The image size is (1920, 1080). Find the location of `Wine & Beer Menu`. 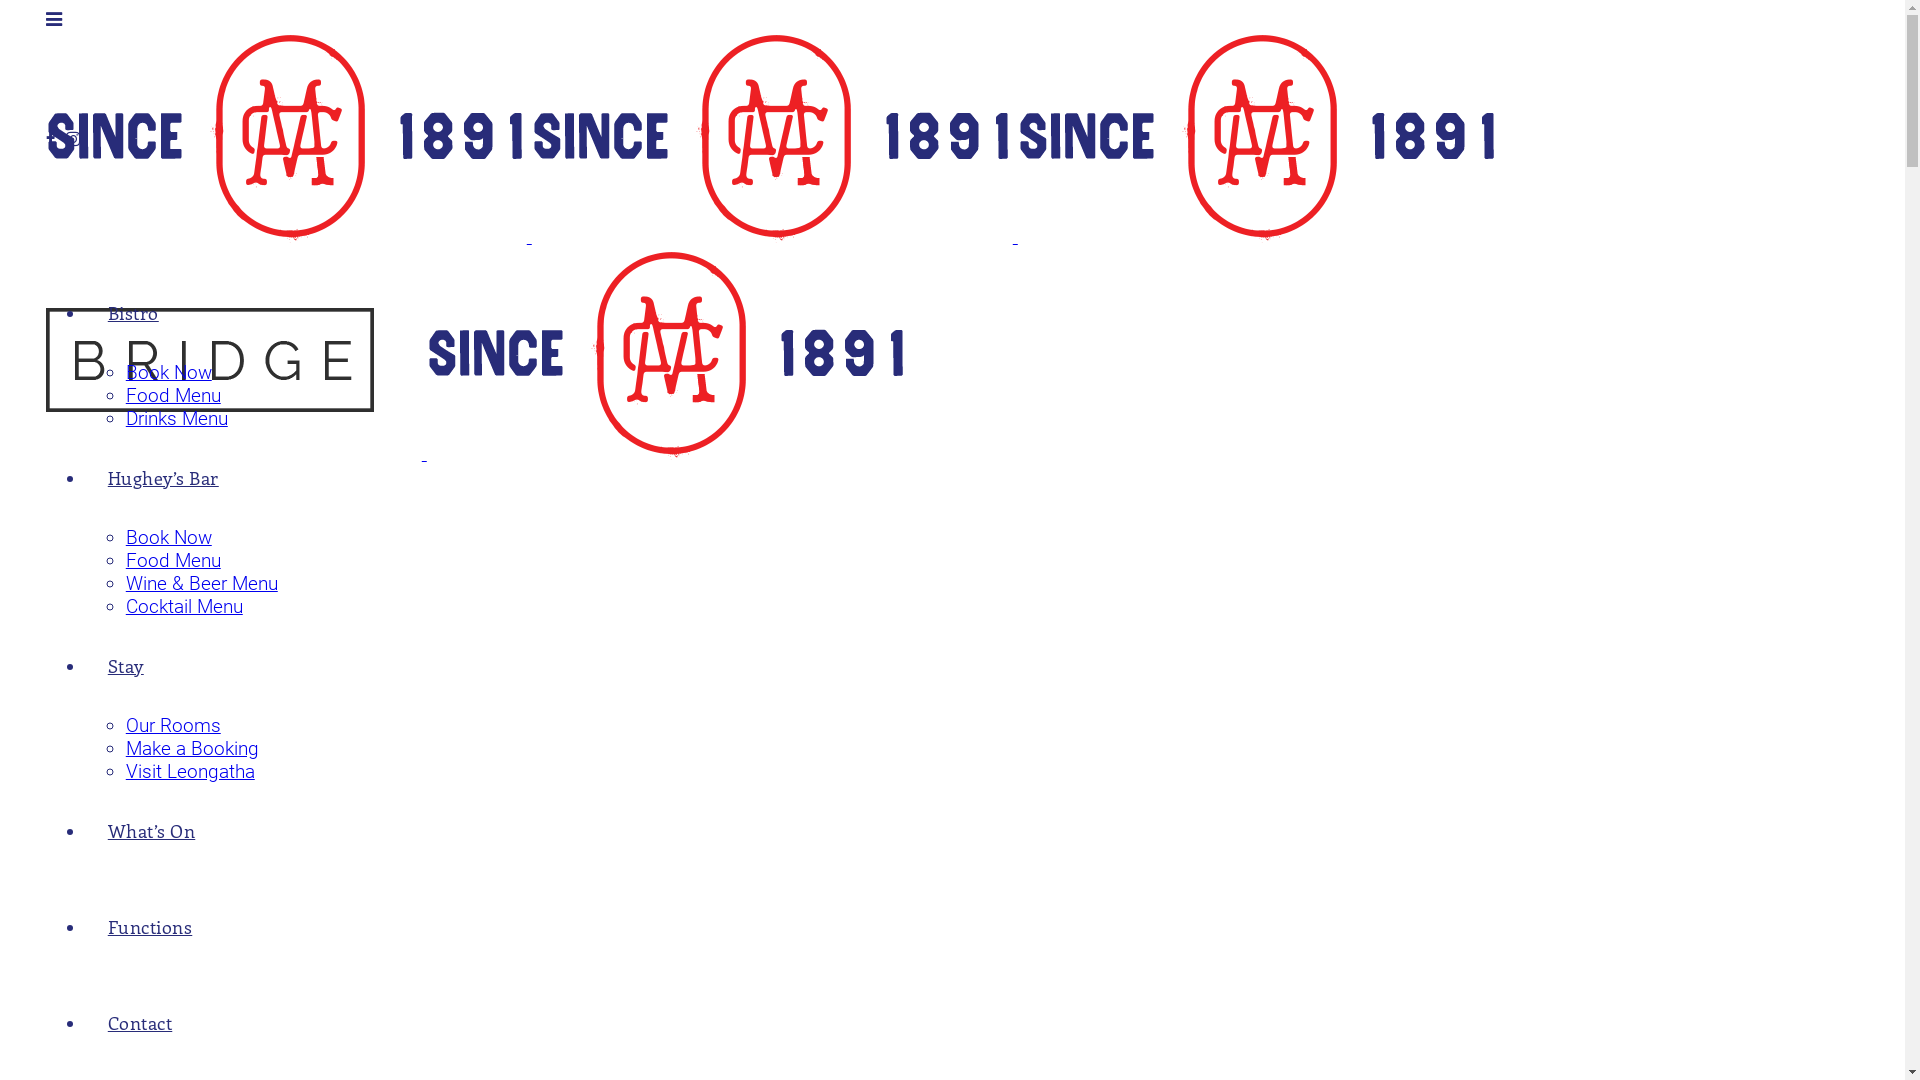

Wine & Beer Menu is located at coordinates (202, 584).